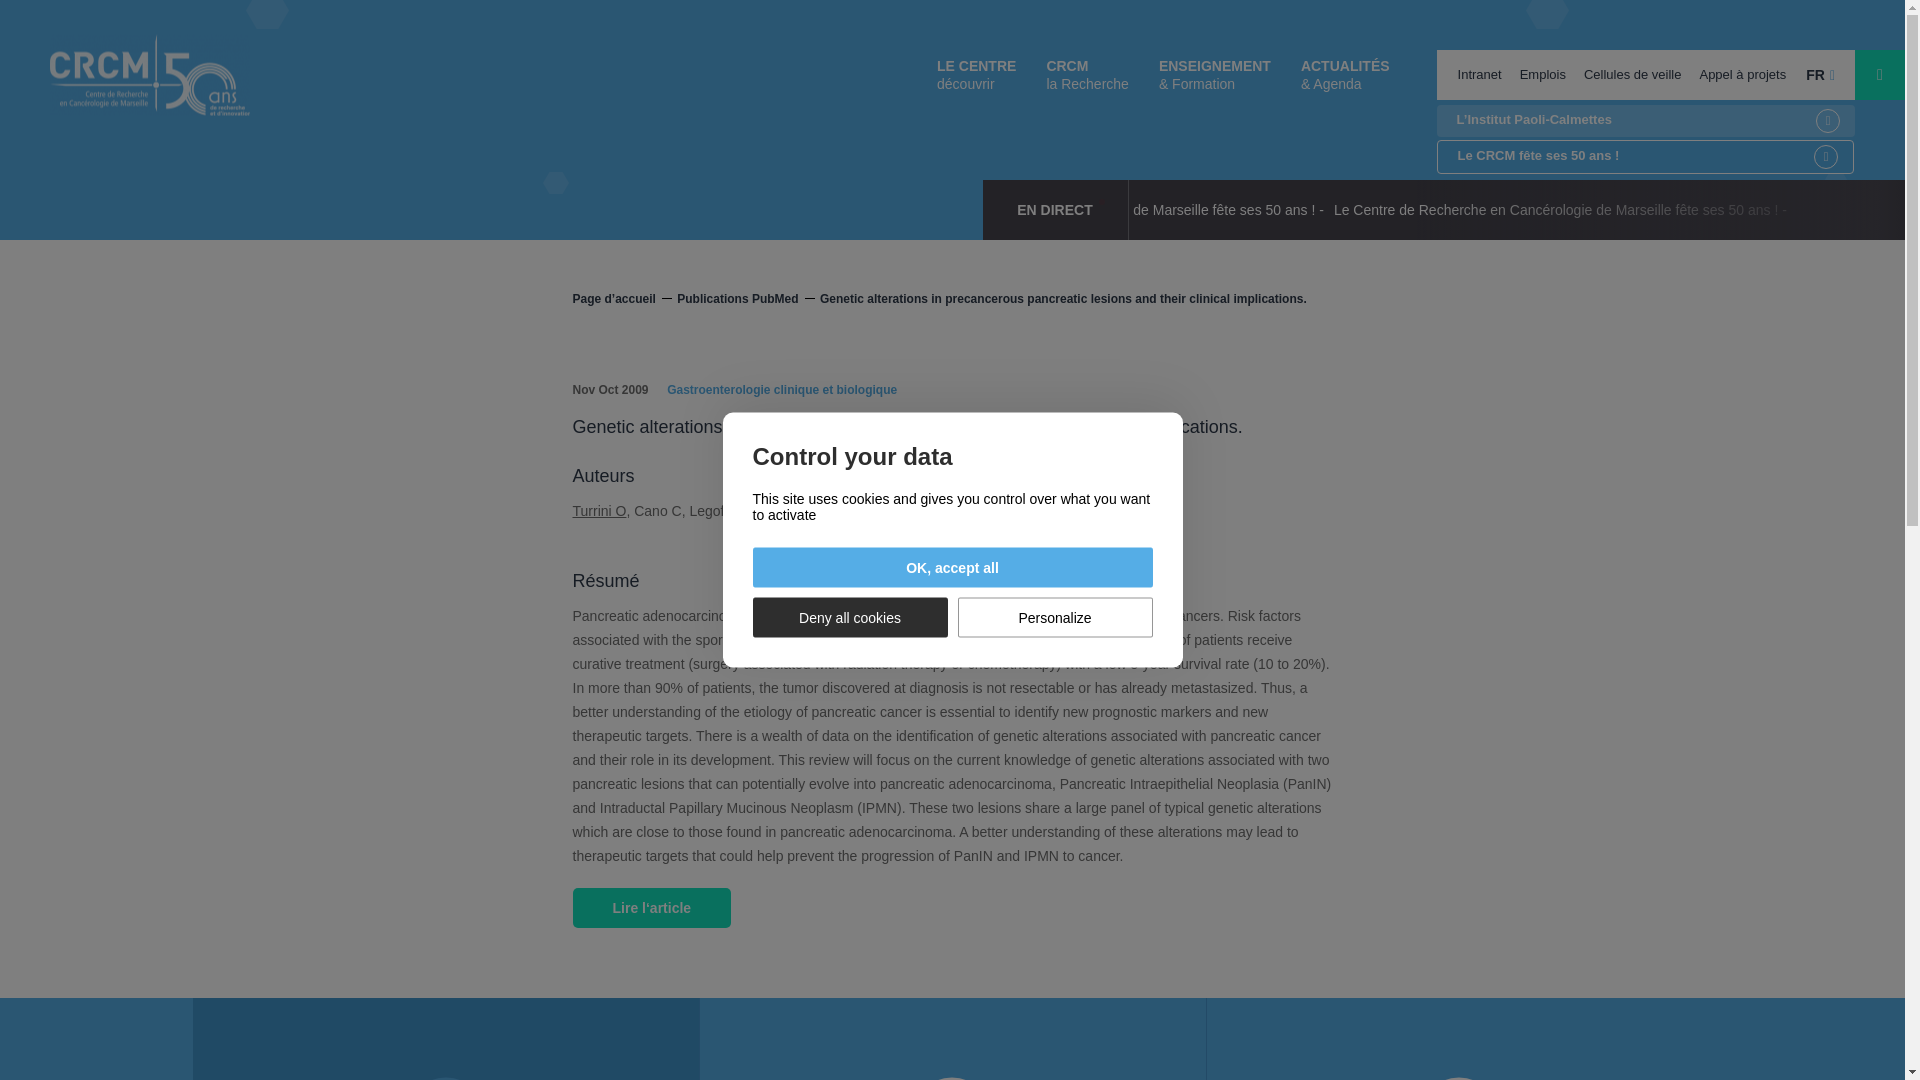 This screenshot has width=1920, height=1080. What do you see at coordinates (598, 511) in the screenshot?
I see `Turrini O` at bounding box center [598, 511].